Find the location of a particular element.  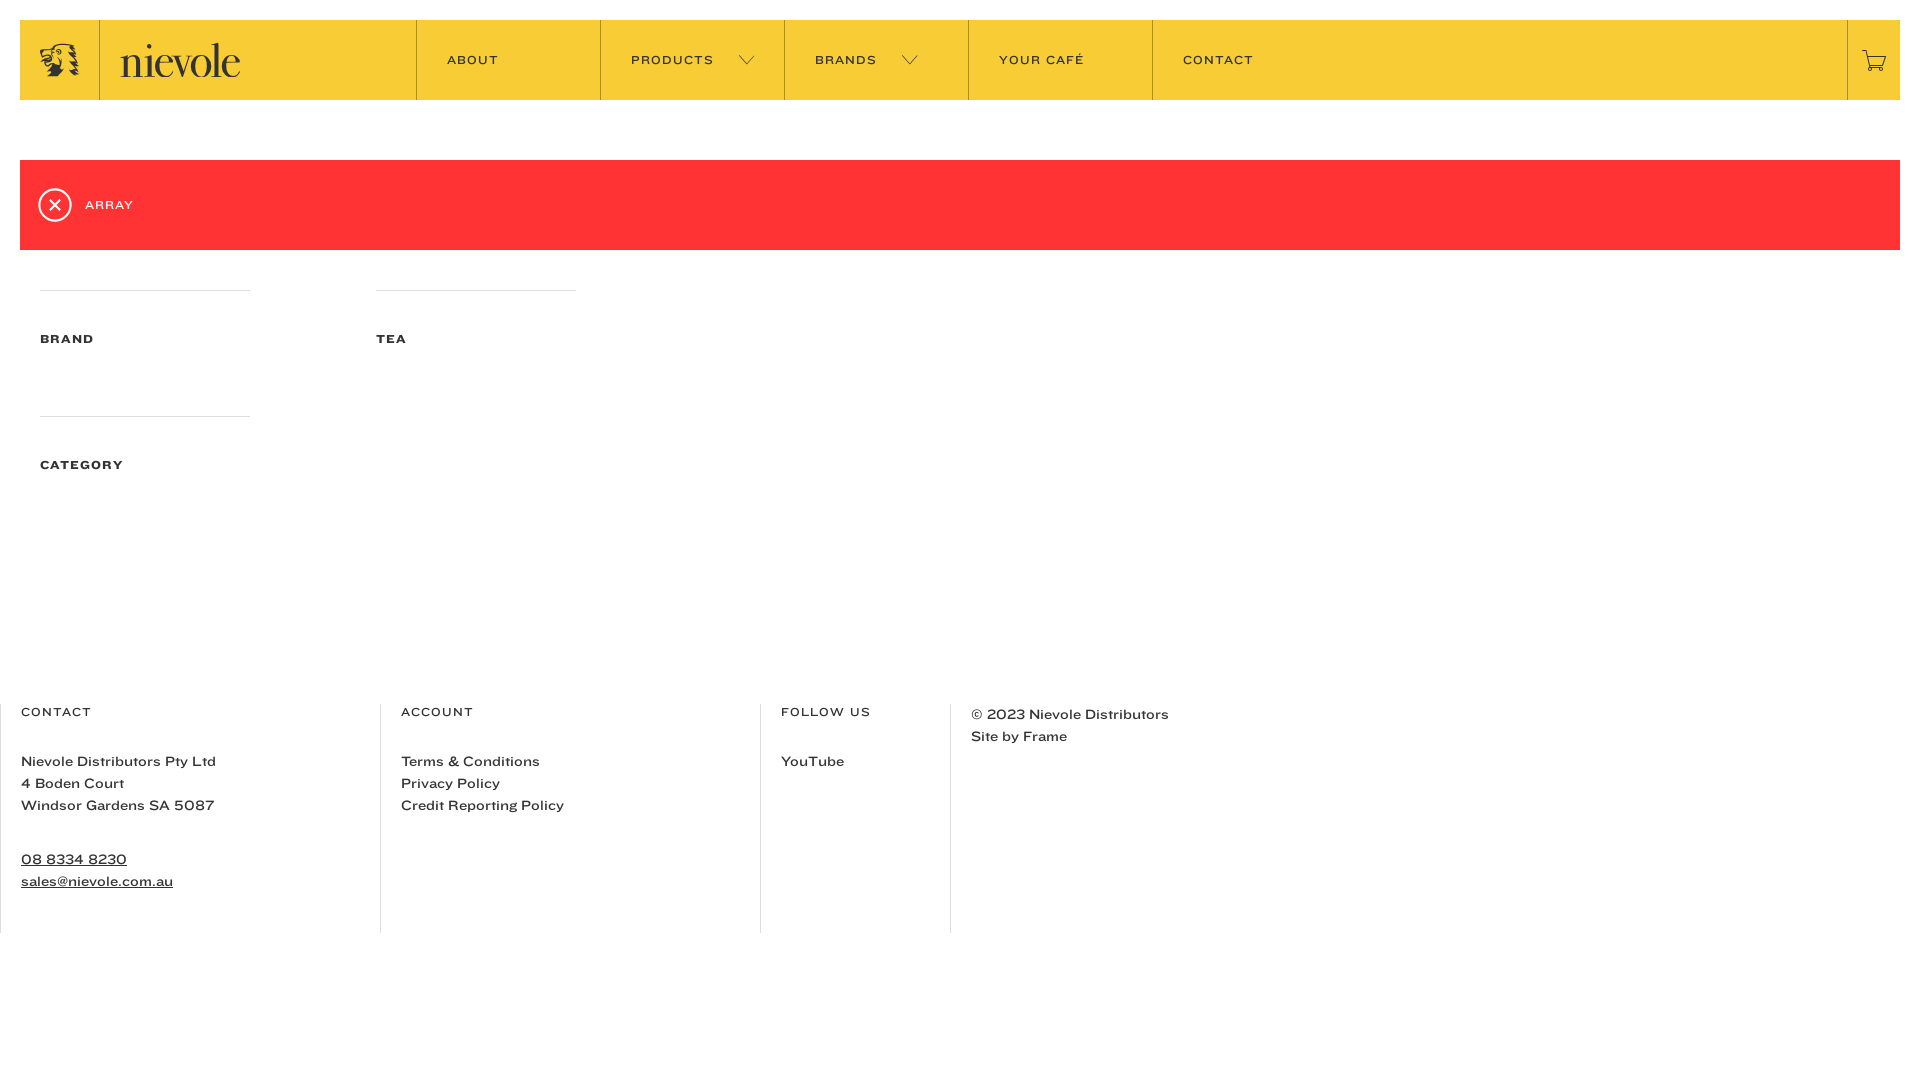

PRODUCTS is located at coordinates (692, 60).